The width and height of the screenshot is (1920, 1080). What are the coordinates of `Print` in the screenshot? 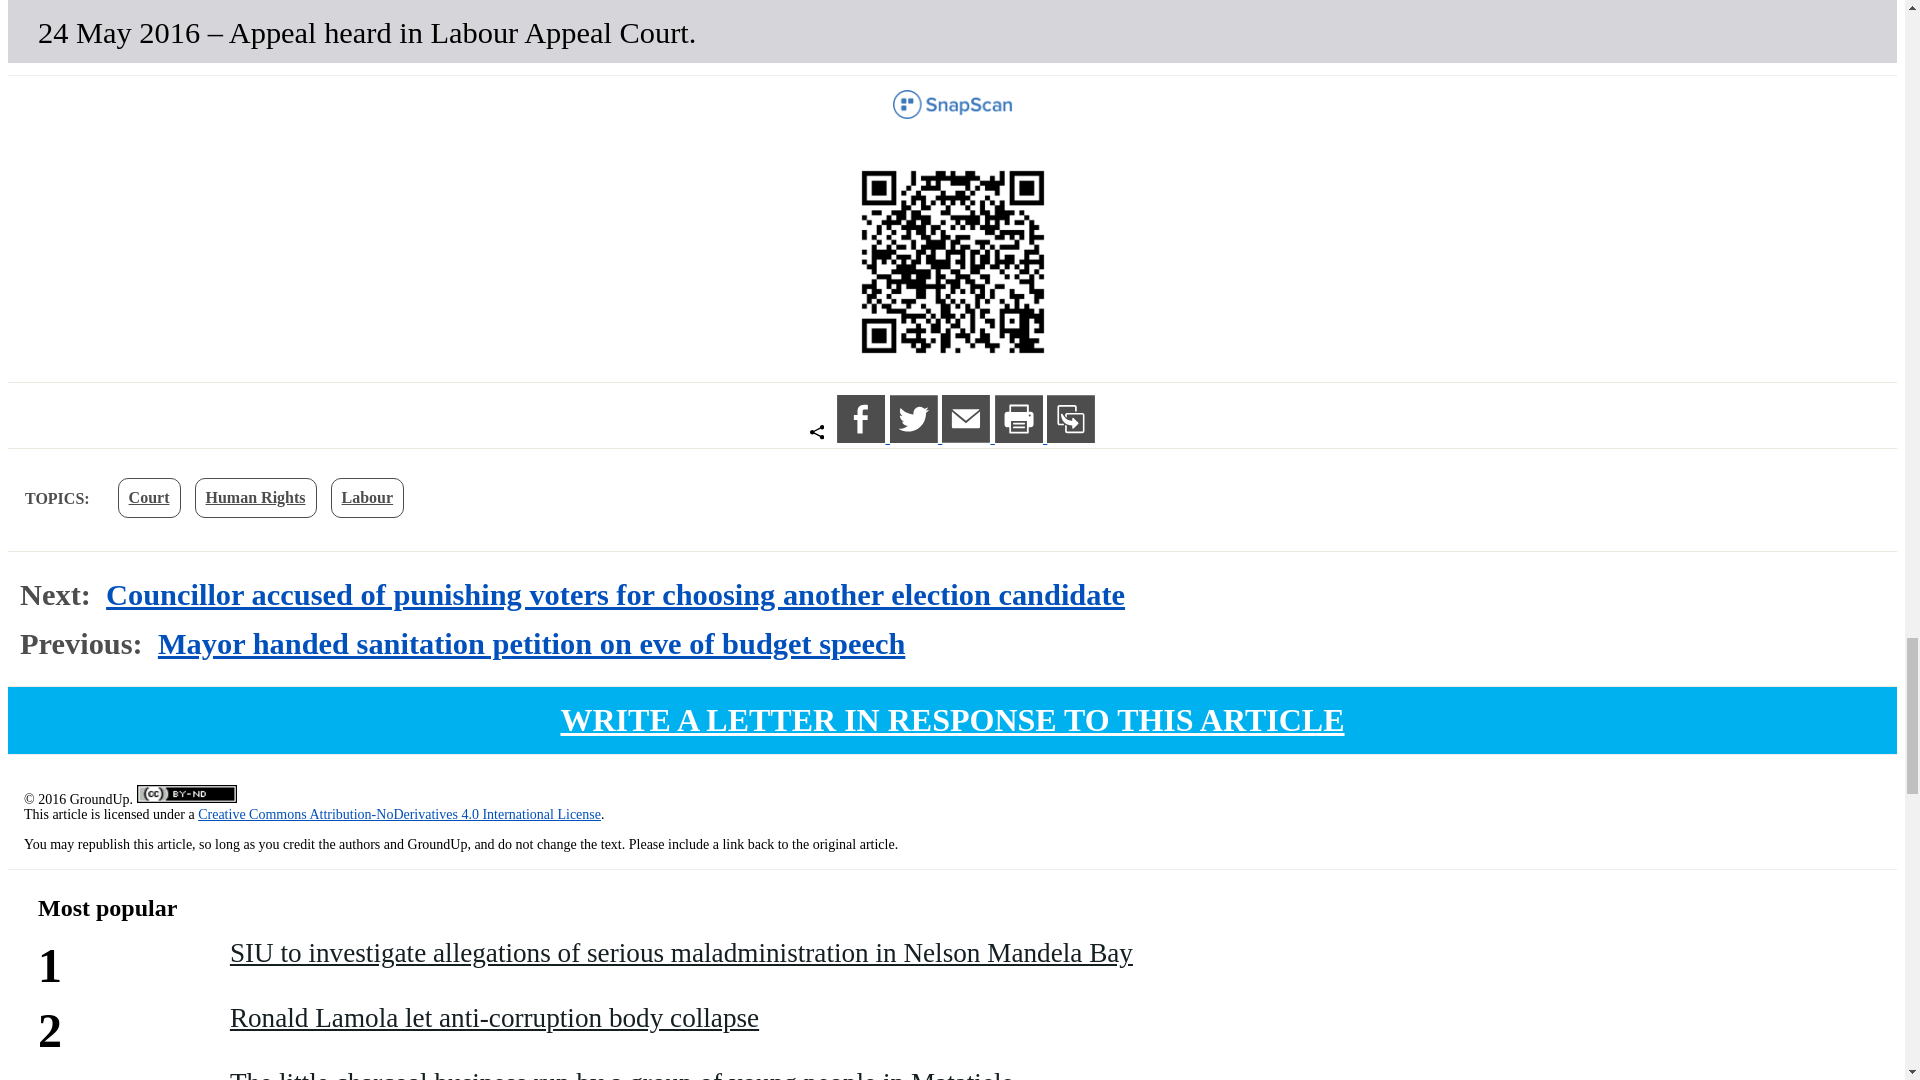 It's located at (1021, 436).